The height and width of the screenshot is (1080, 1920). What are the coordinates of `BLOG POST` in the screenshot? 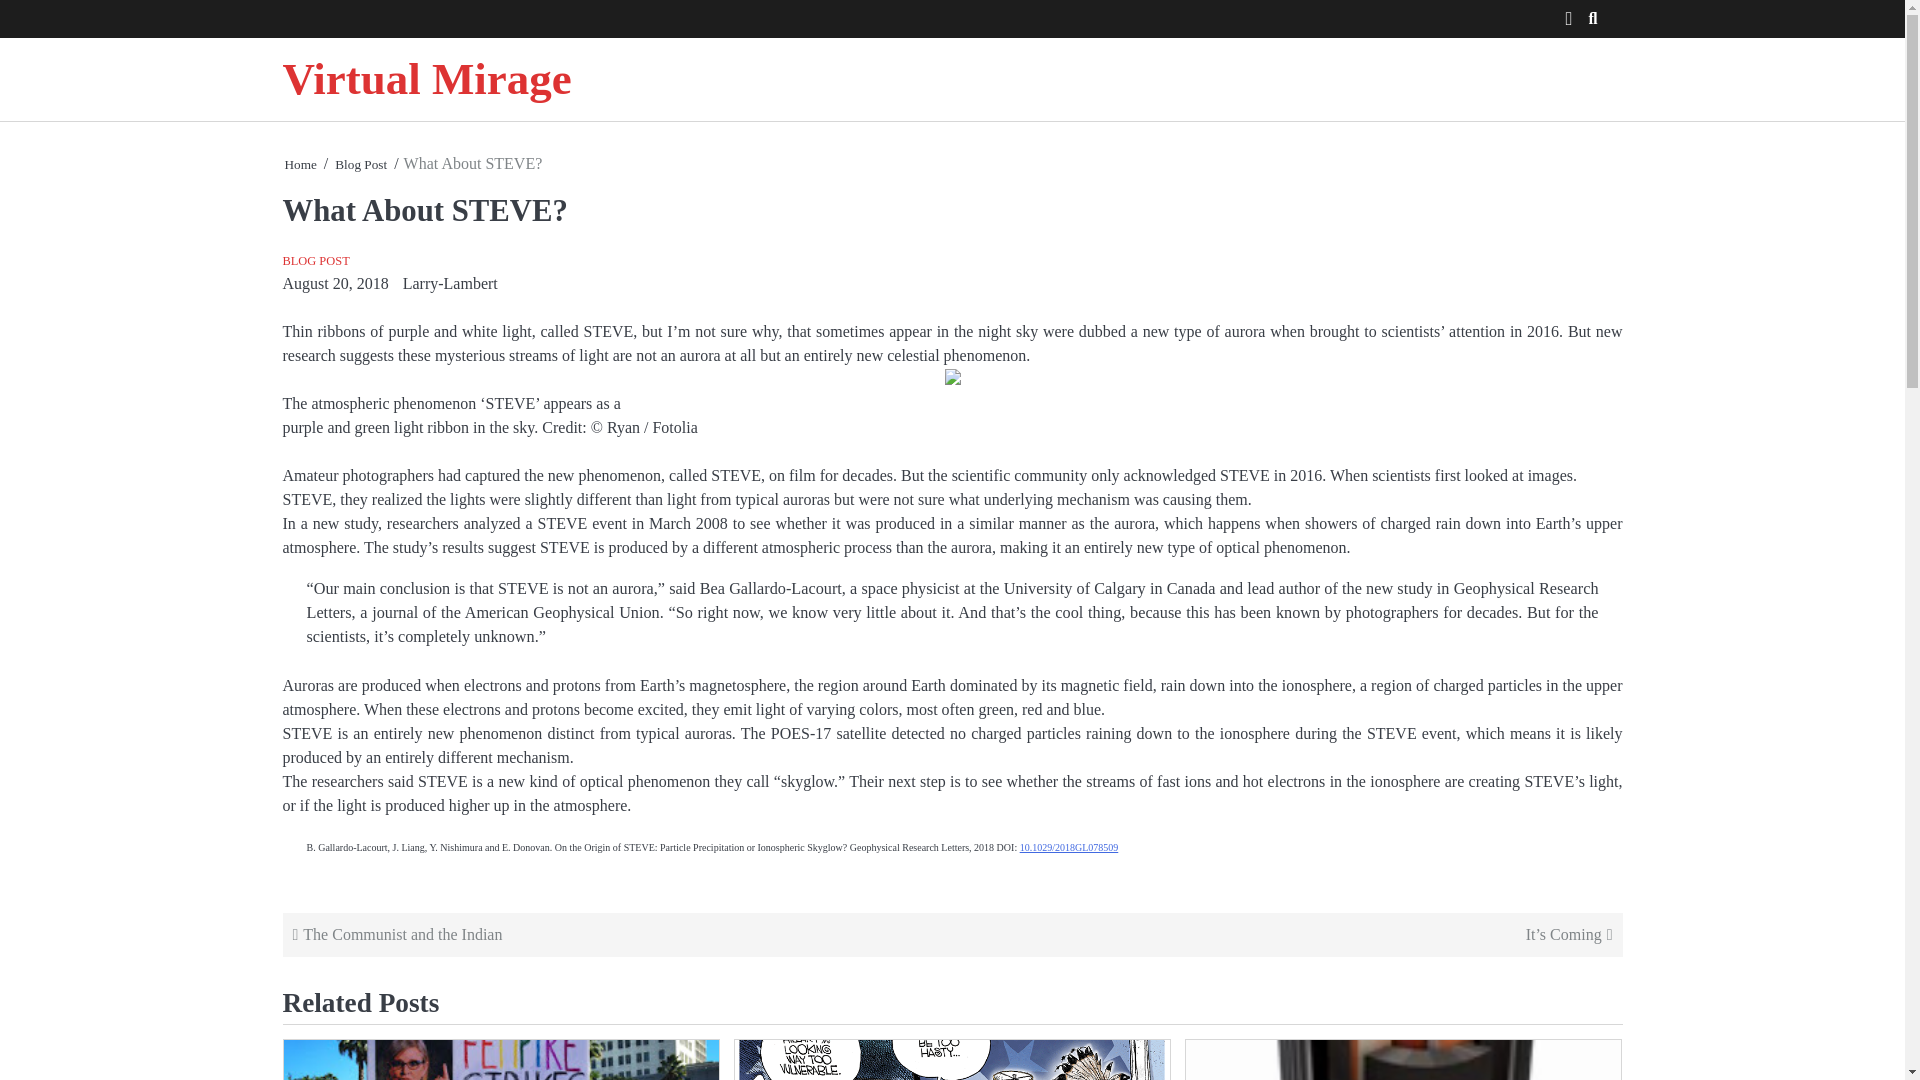 It's located at (316, 260).